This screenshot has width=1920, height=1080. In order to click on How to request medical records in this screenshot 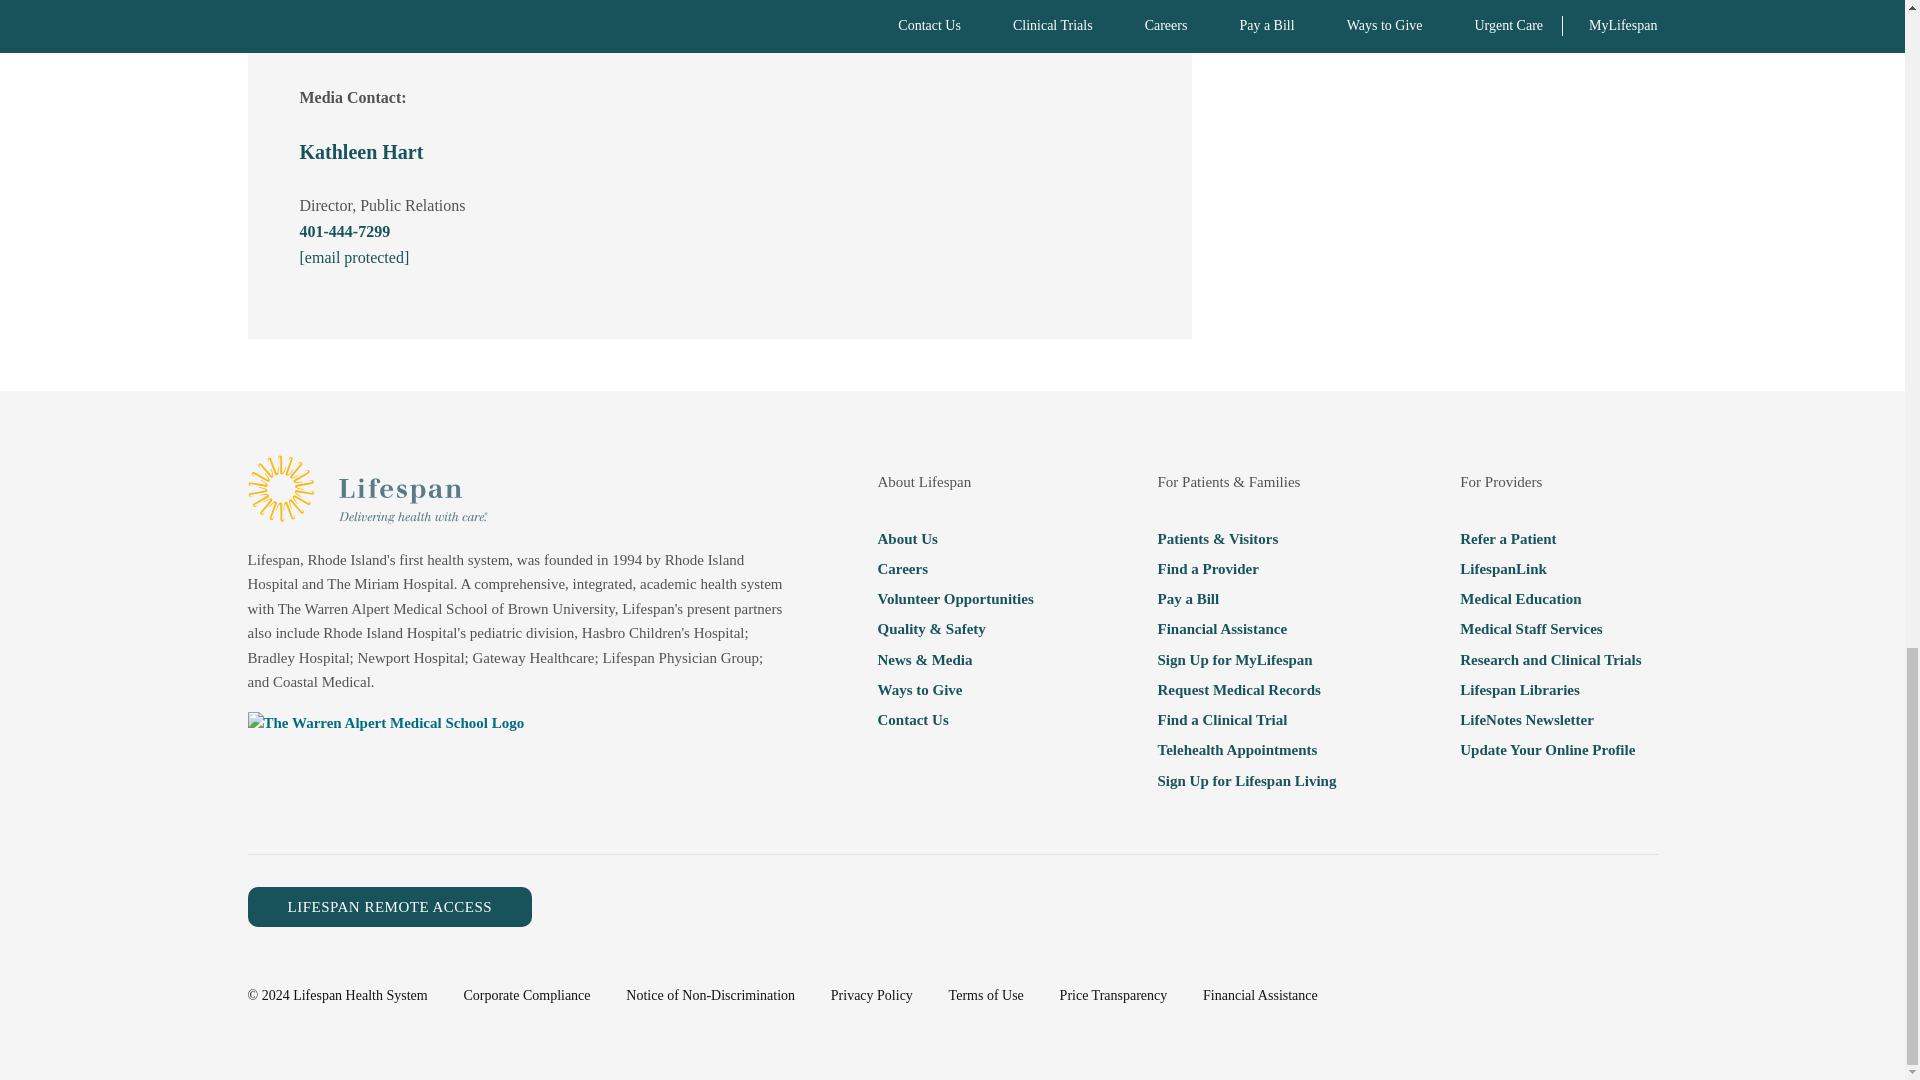, I will do `click(1246, 690)`.